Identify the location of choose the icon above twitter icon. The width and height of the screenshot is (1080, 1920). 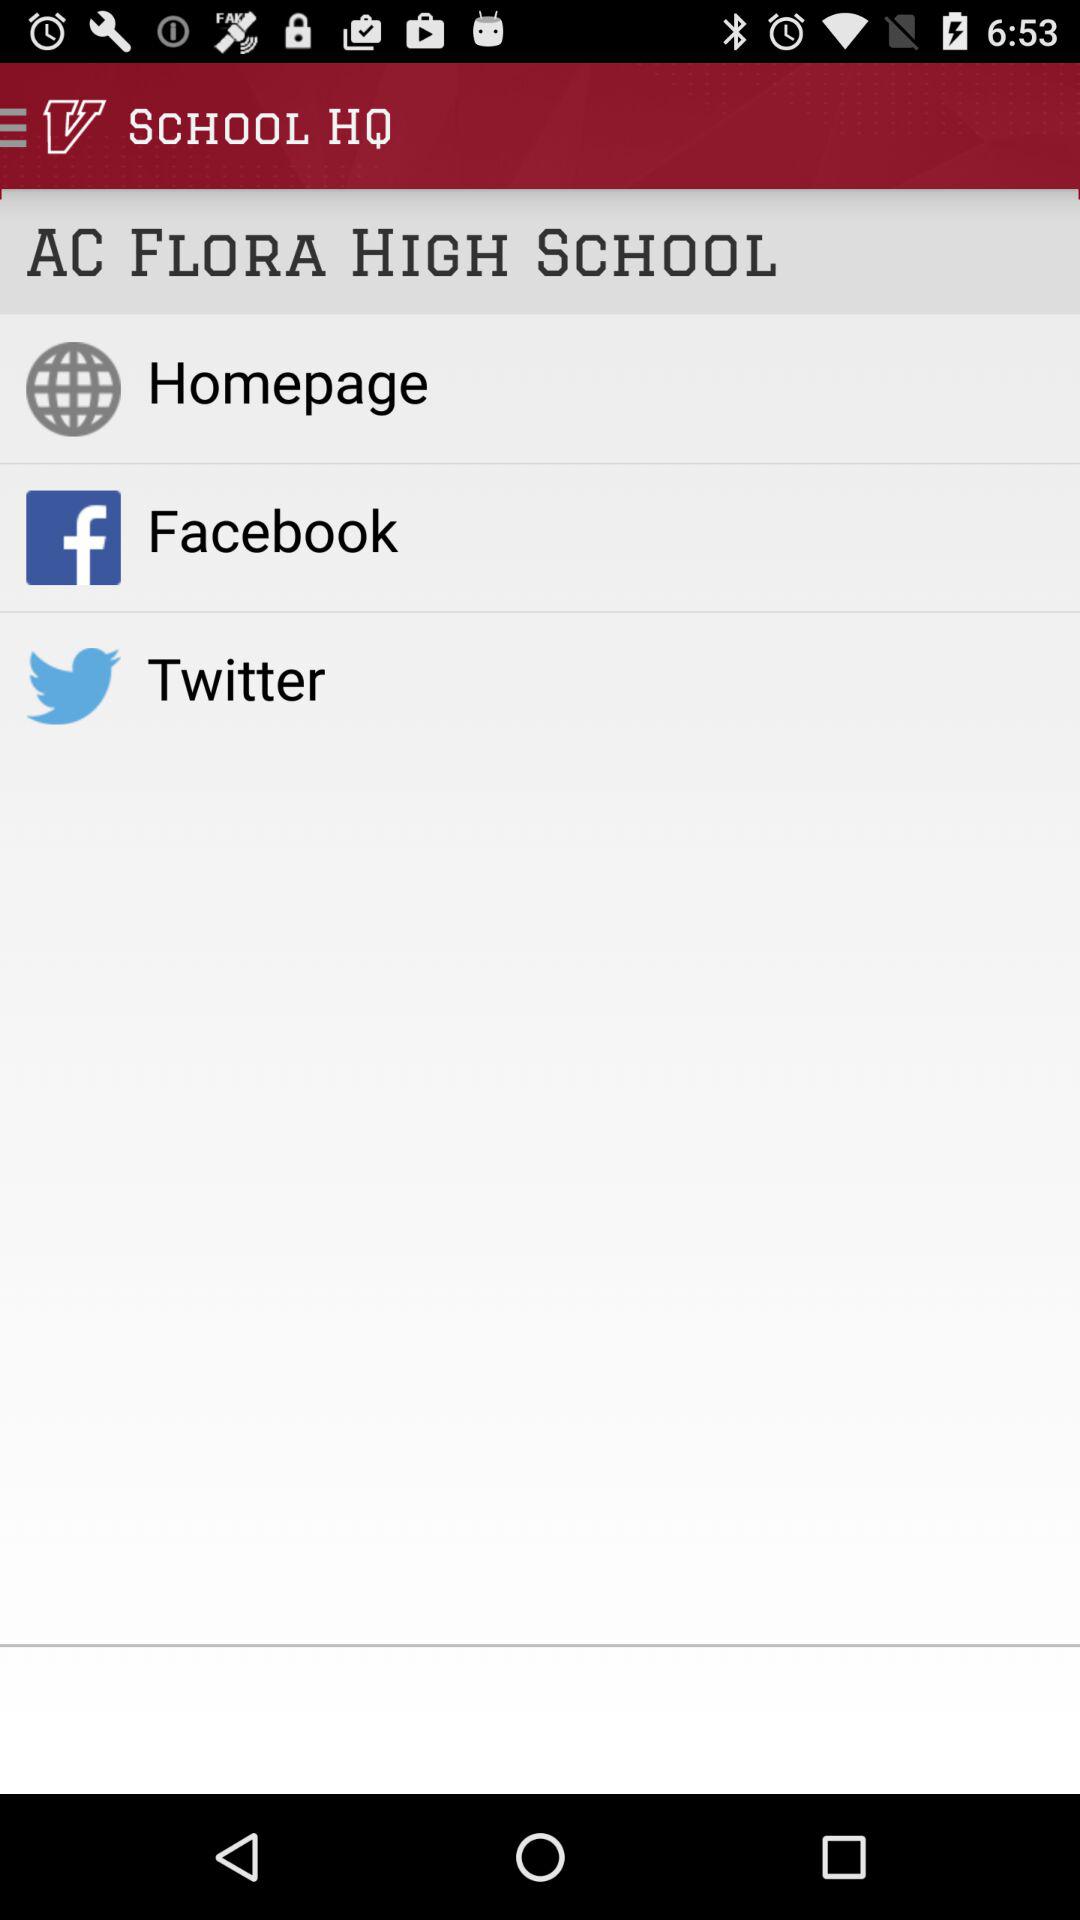
(600, 528).